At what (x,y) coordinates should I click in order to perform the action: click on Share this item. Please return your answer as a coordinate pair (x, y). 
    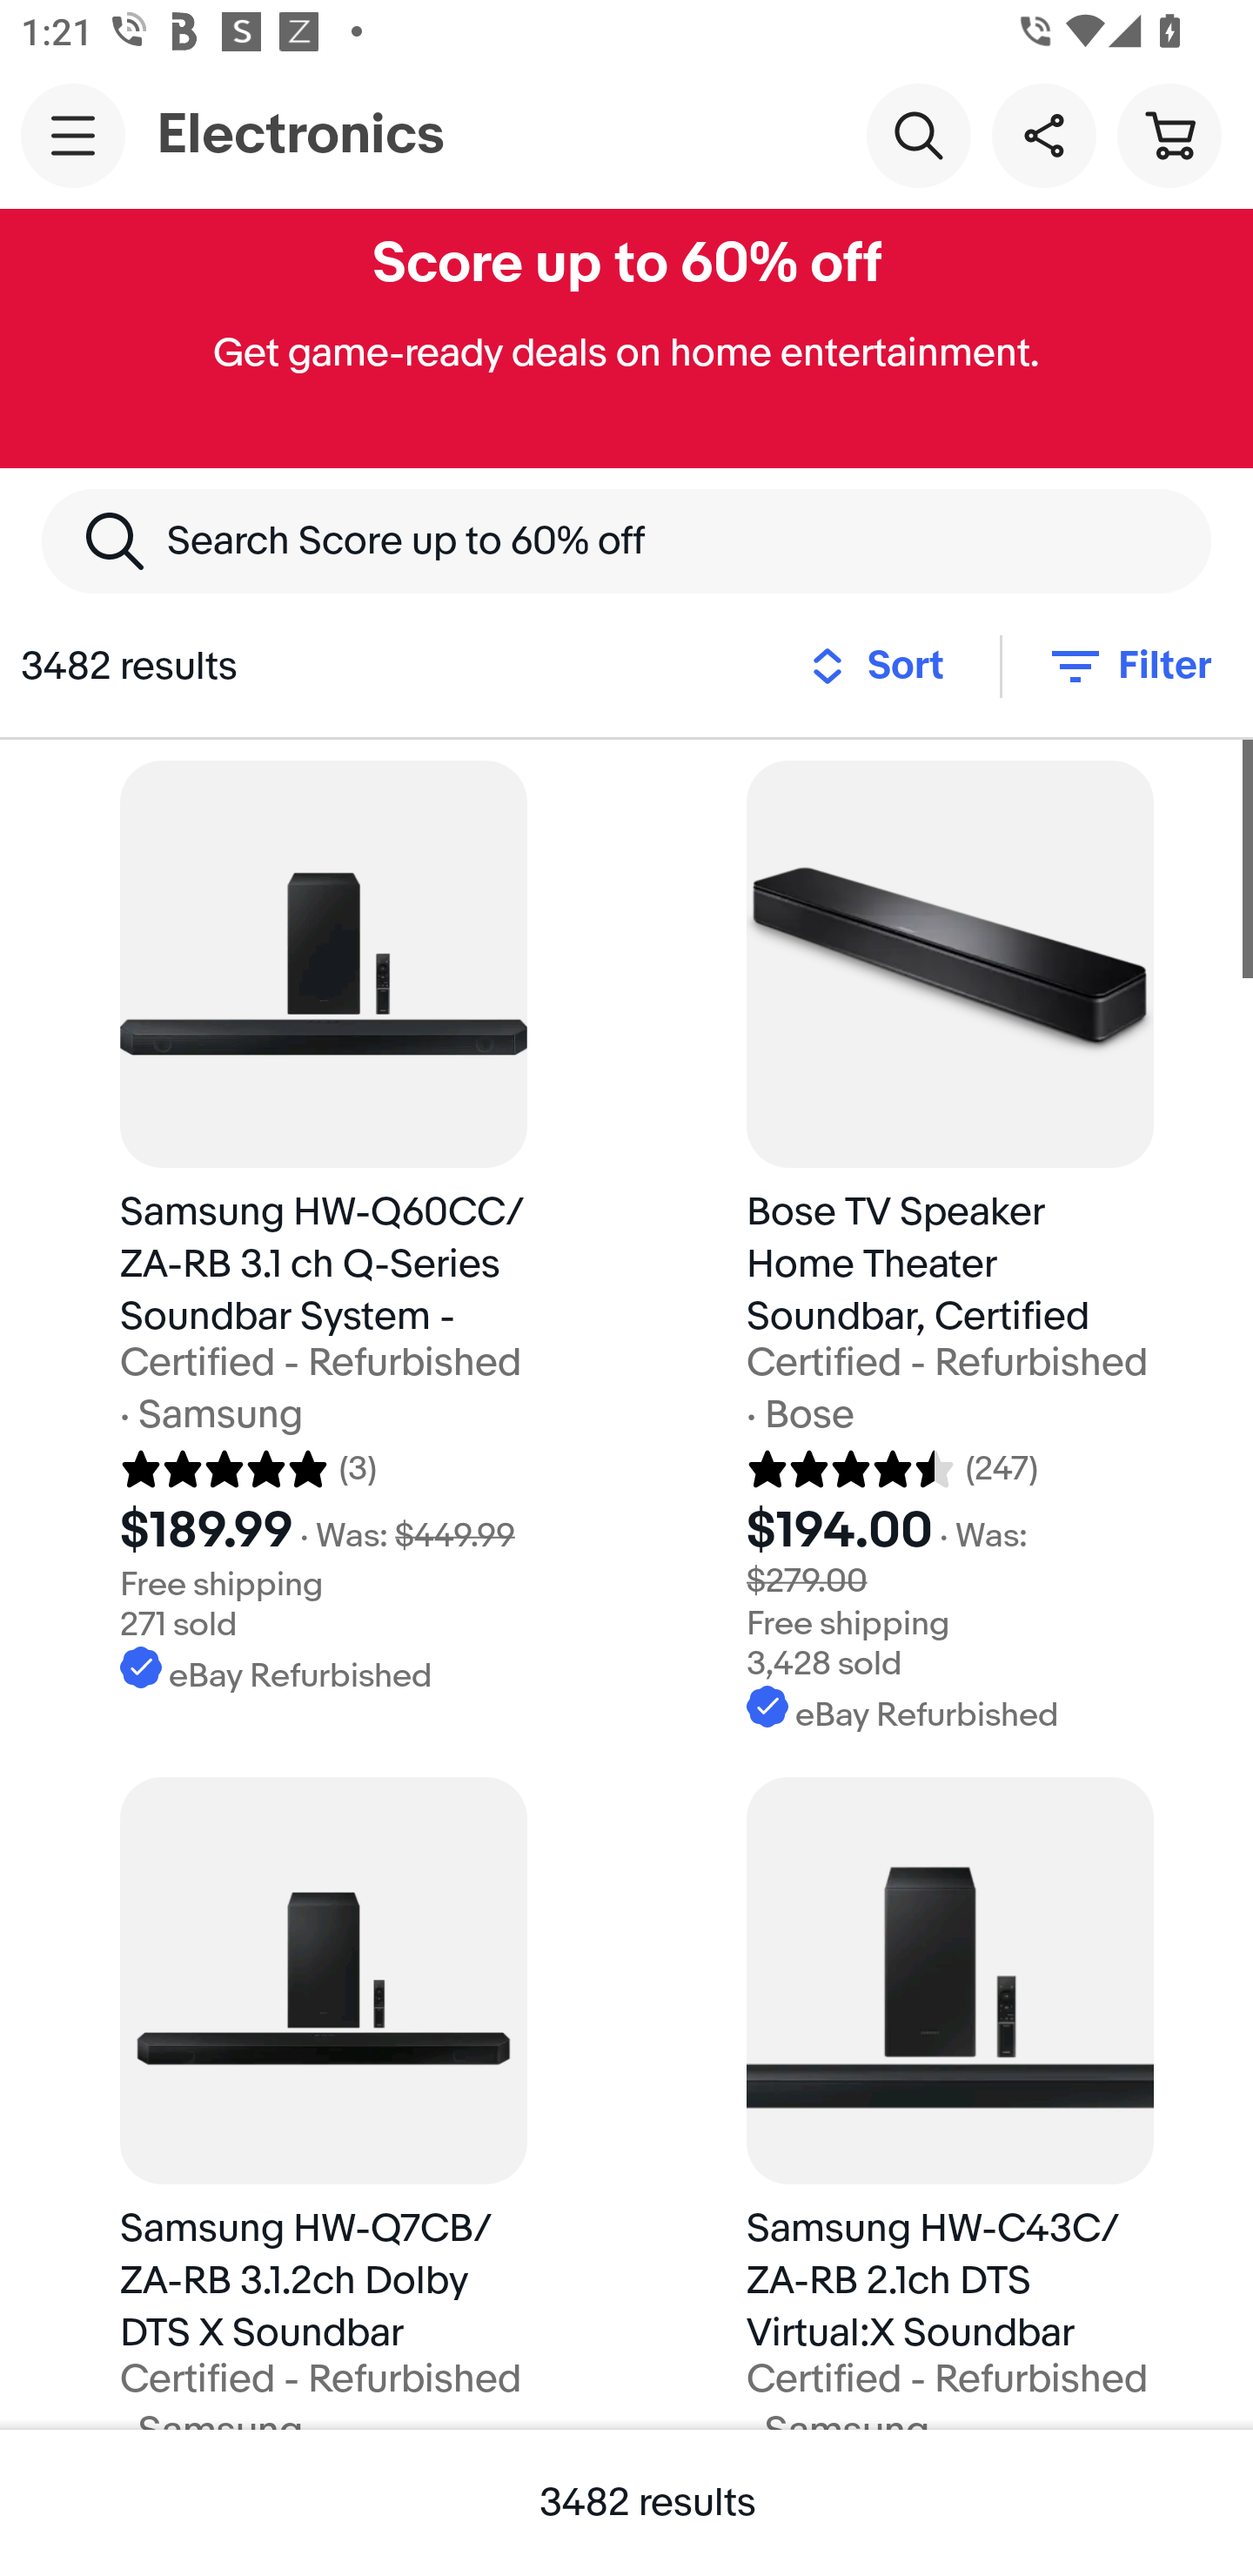
    Looking at the image, I should click on (1043, 134).